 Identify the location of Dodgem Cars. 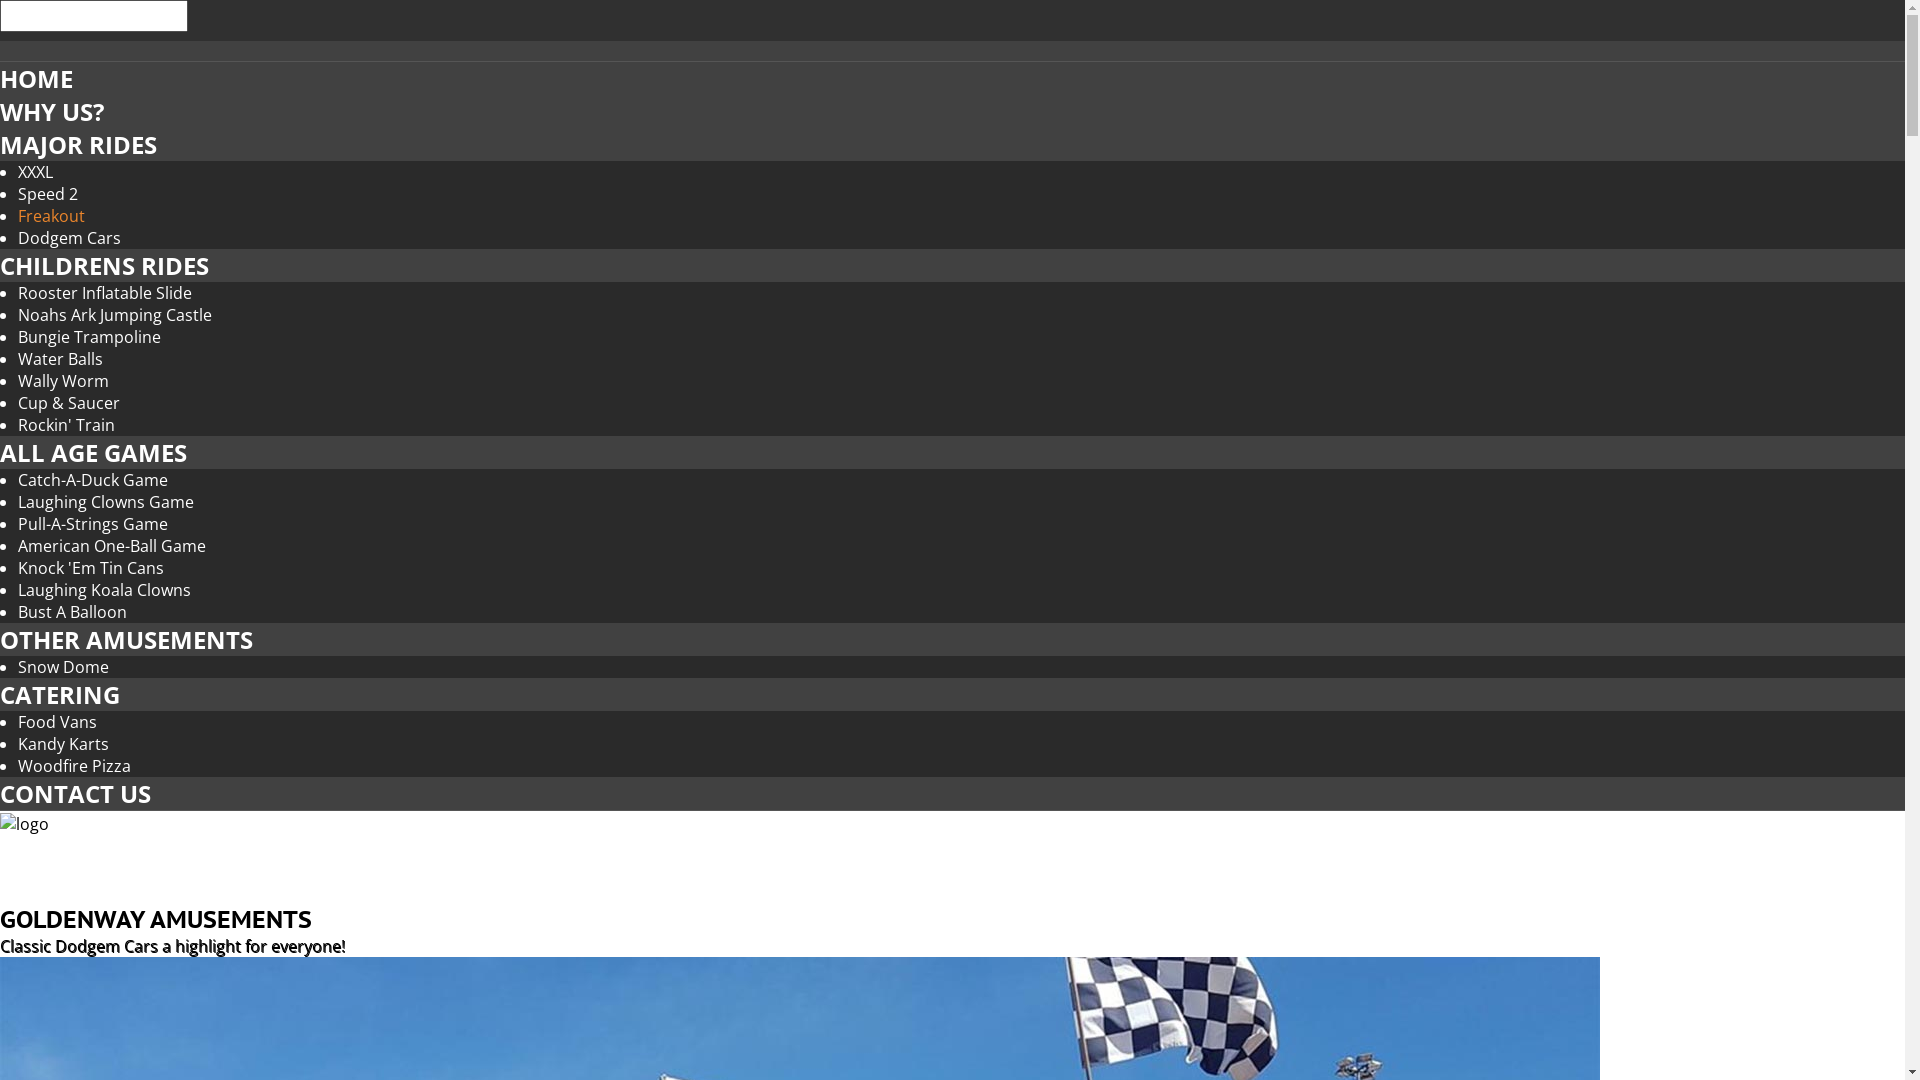
(70, 238).